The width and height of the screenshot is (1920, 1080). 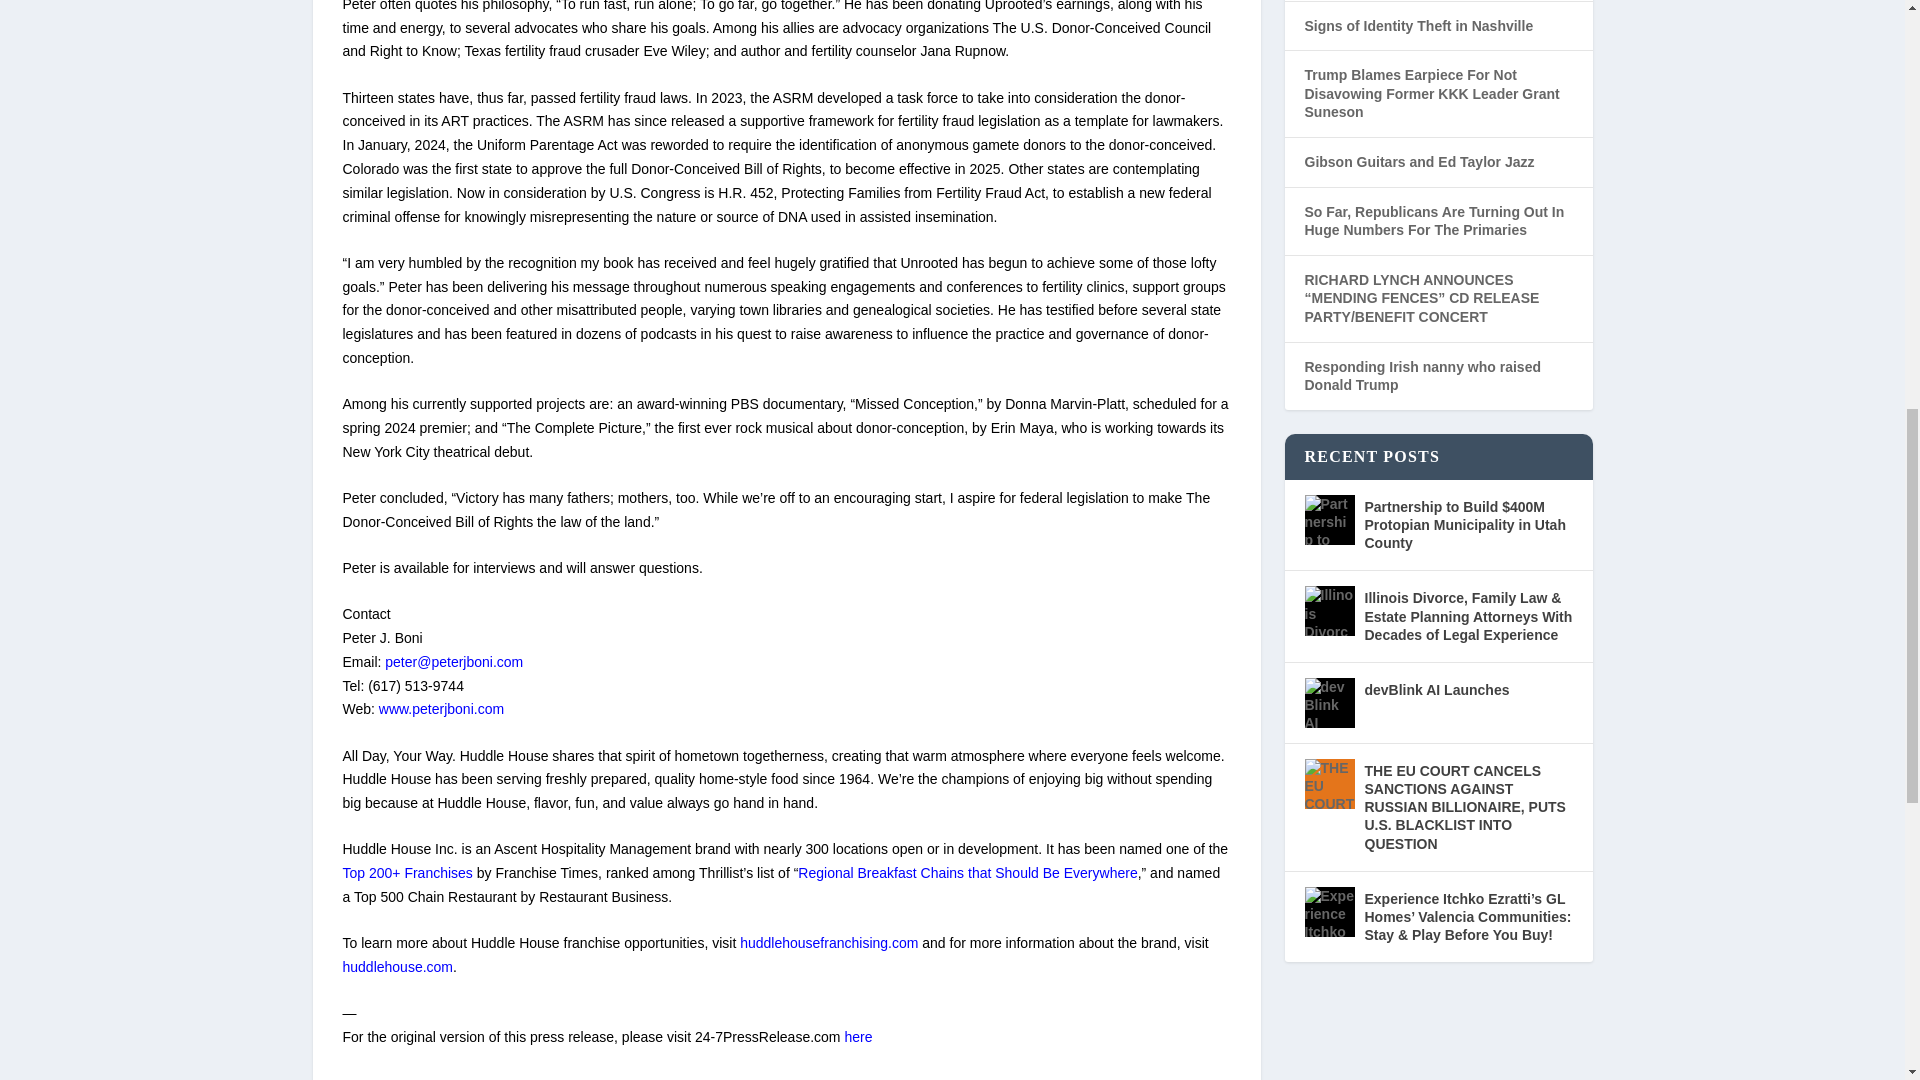 What do you see at coordinates (440, 708) in the screenshot?
I see `www.peterjboni.com` at bounding box center [440, 708].